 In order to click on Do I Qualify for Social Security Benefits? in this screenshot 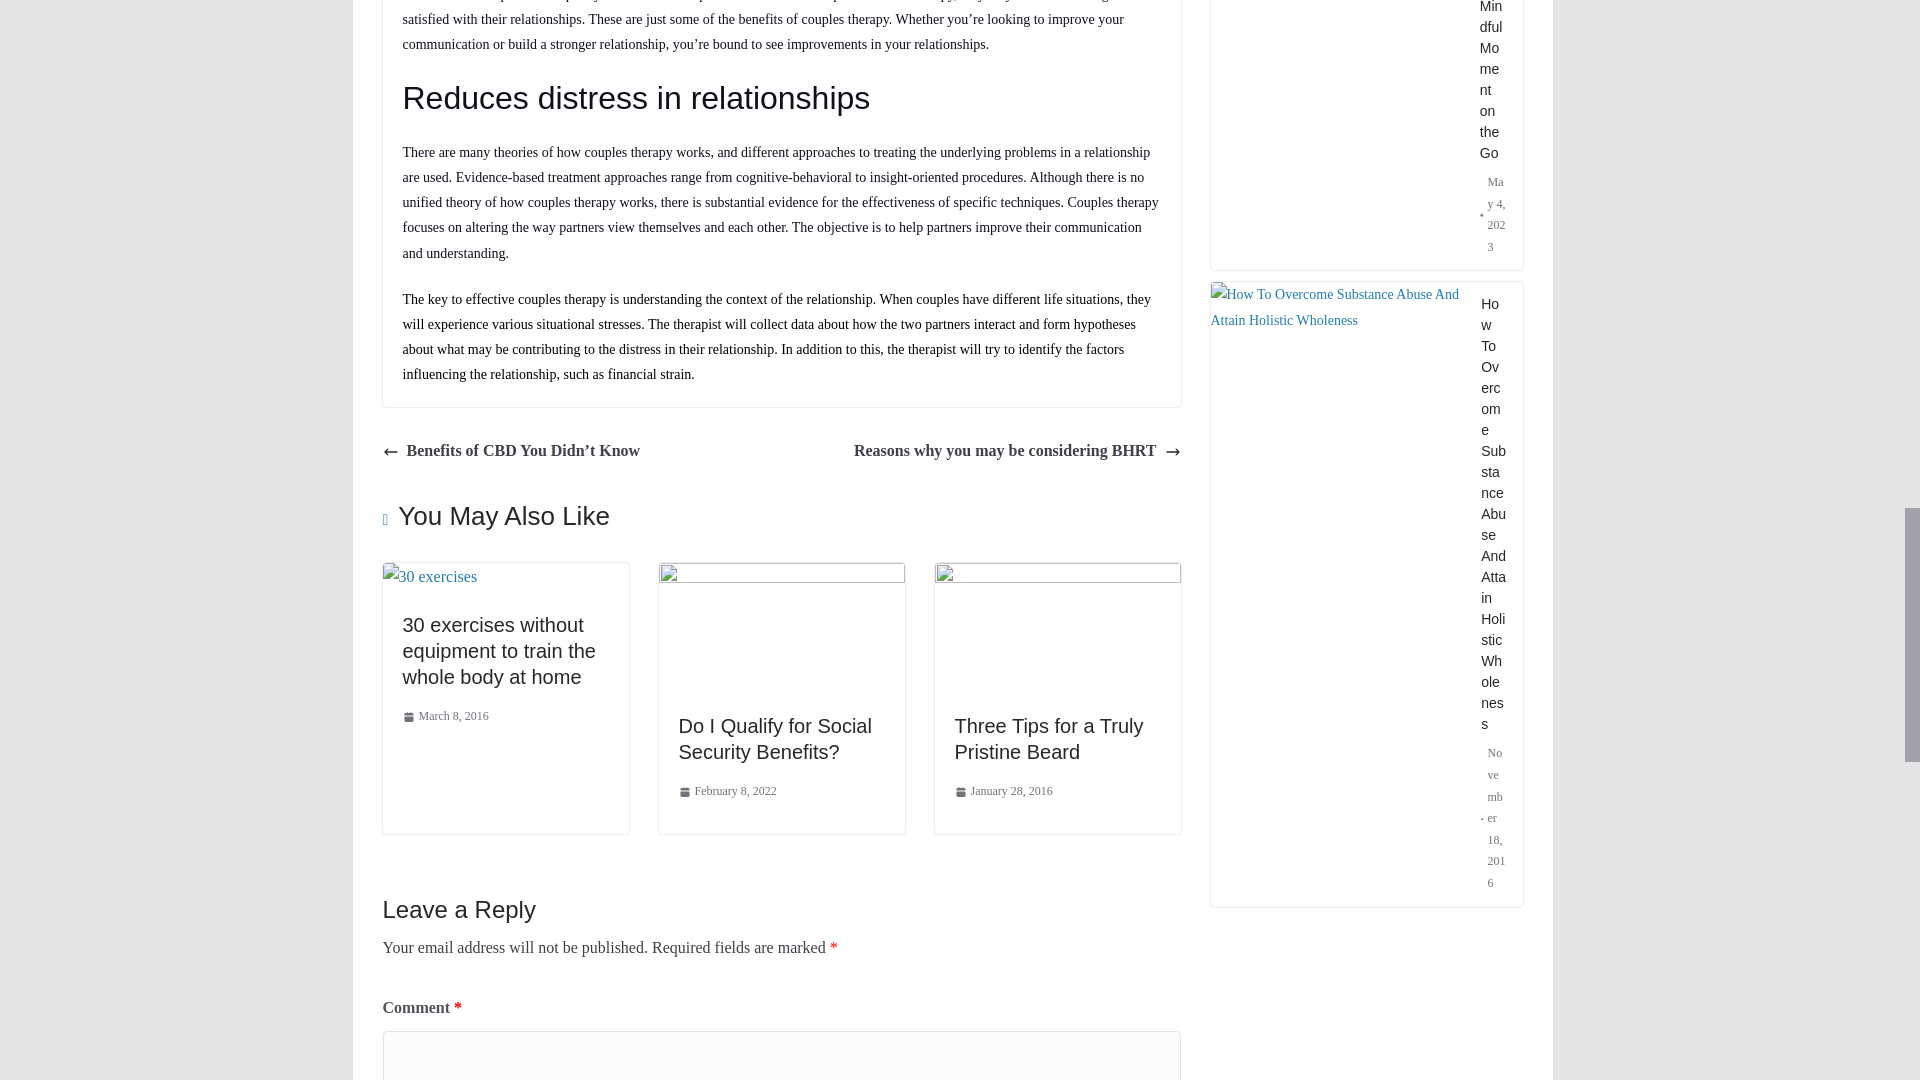, I will do `click(774, 738)`.